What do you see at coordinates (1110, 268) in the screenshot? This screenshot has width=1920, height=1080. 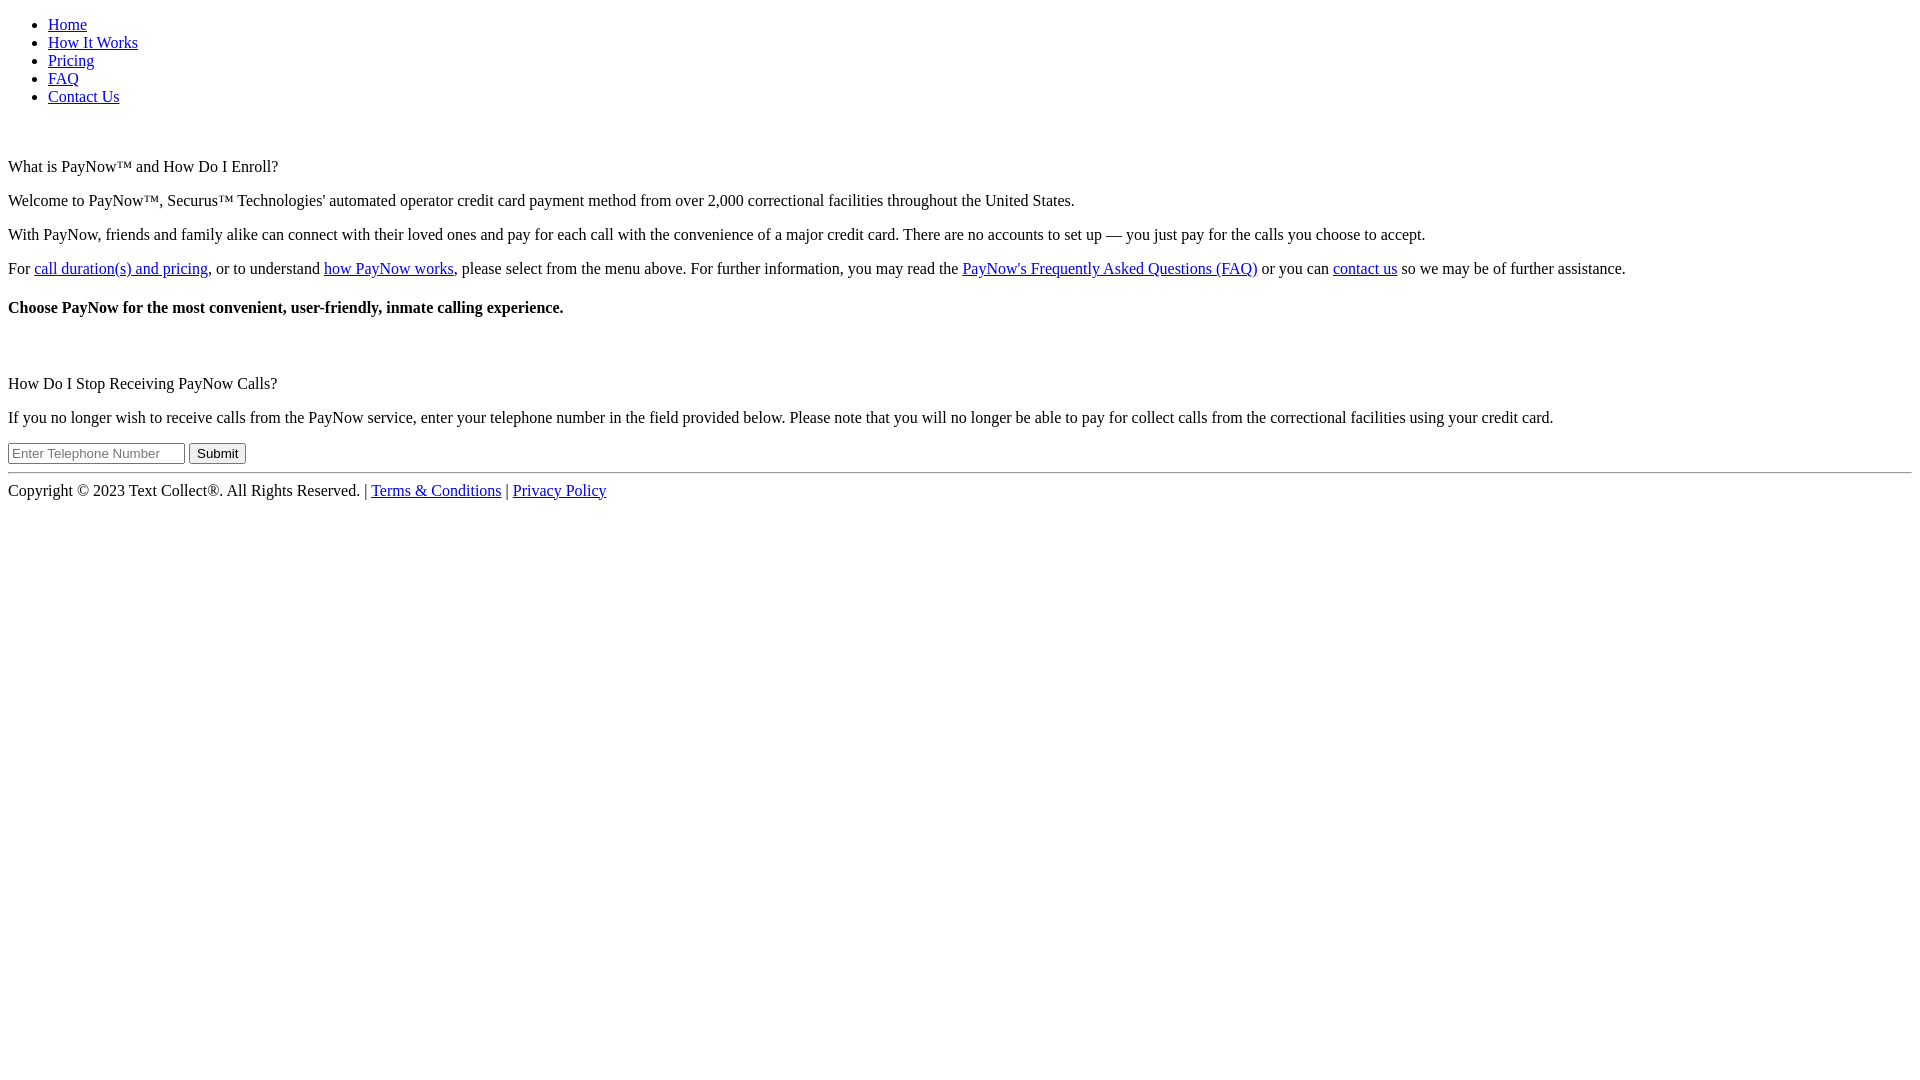 I see `PayNow's Frequently Asked Questions (FAQ)` at bounding box center [1110, 268].